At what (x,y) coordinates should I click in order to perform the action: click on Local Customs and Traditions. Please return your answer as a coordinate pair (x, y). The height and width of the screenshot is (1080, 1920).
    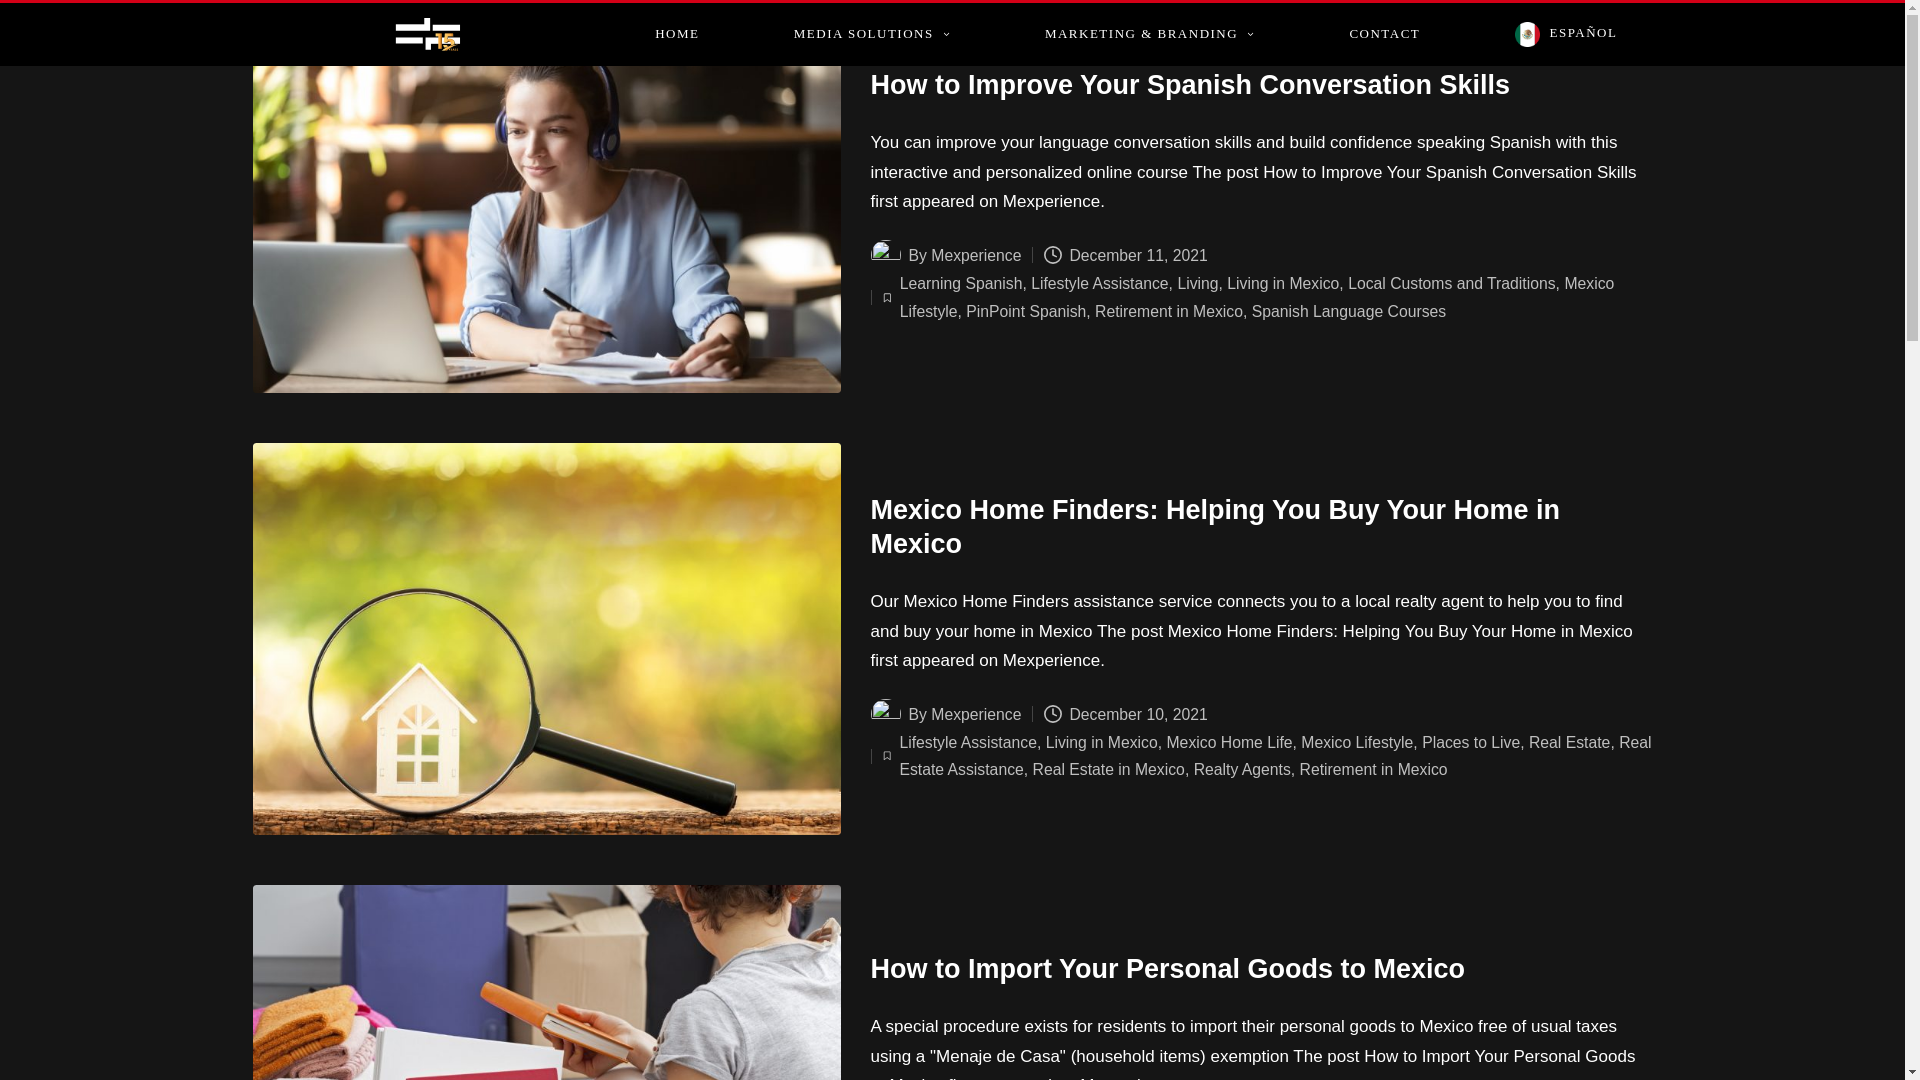
    Looking at the image, I should click on (1451, 283).